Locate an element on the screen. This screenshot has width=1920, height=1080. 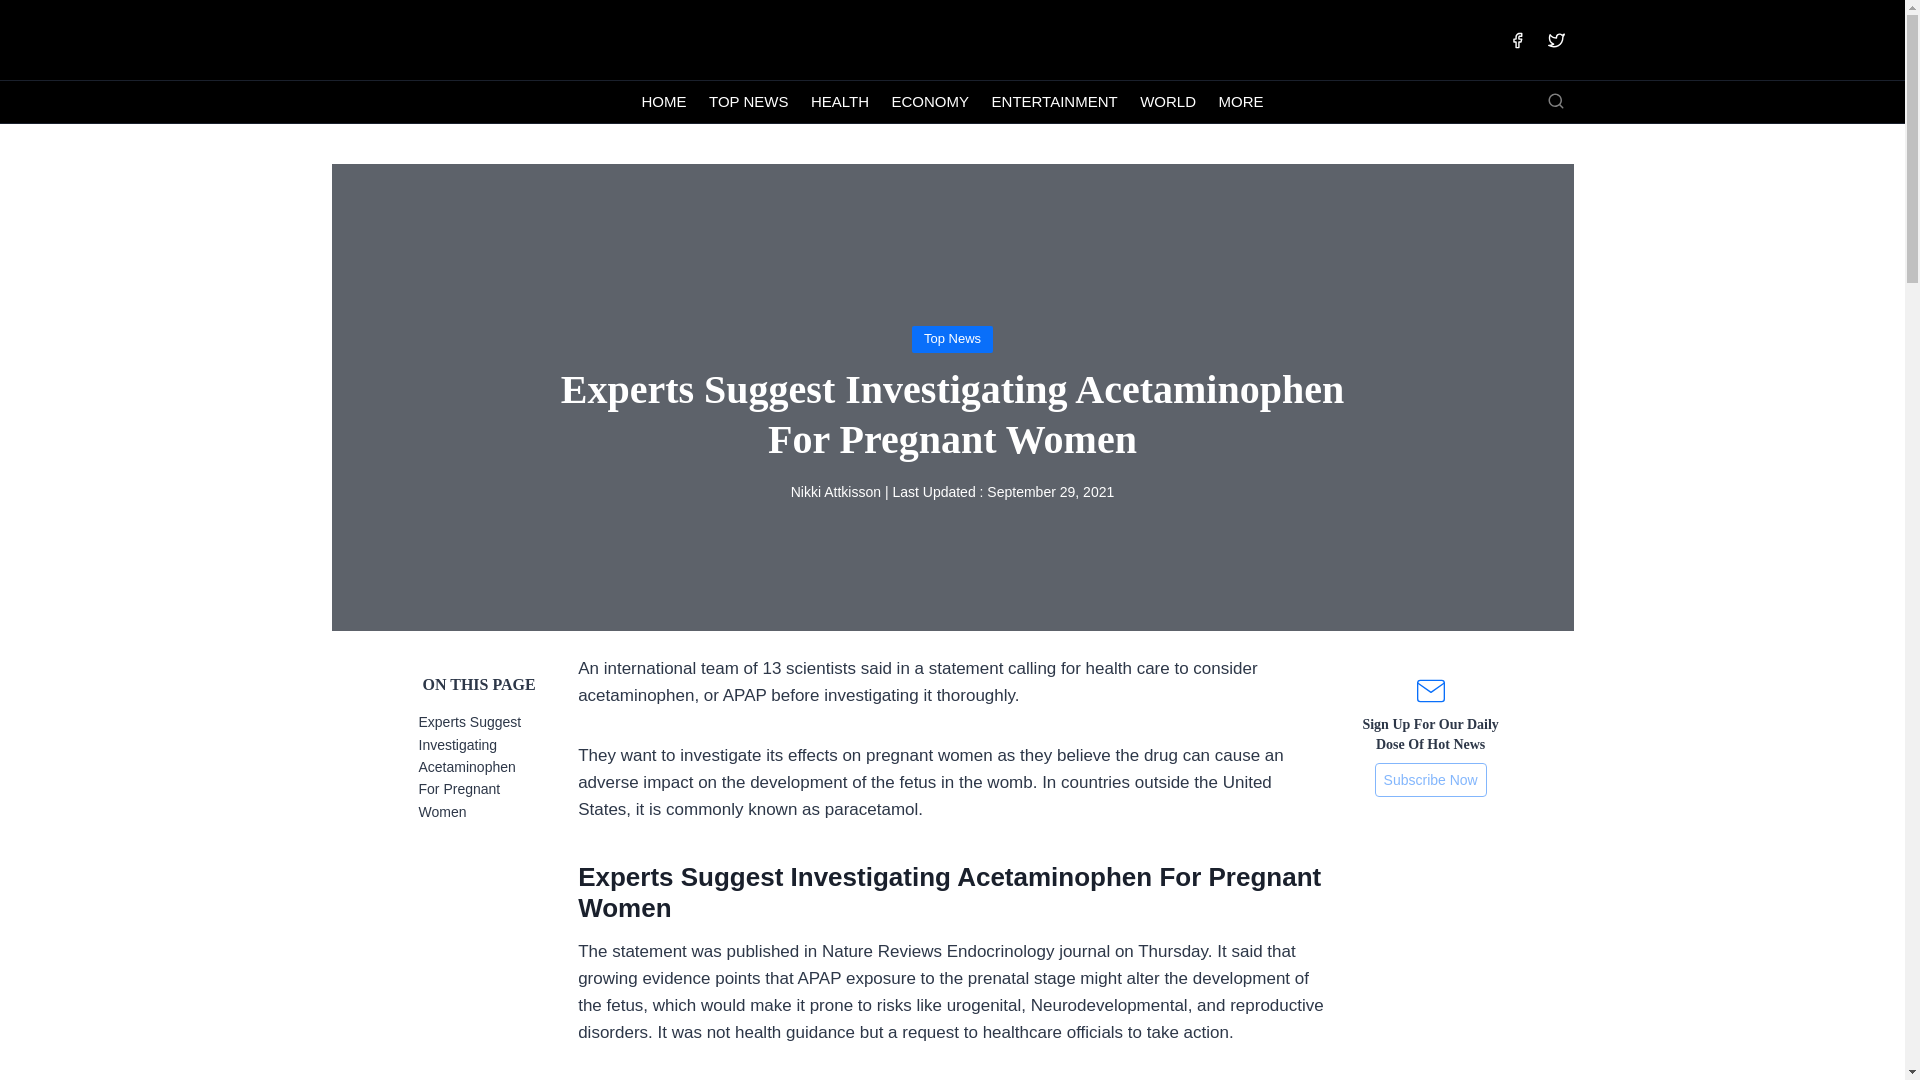
Subscribe Now is located at coordinates (1430, 780).